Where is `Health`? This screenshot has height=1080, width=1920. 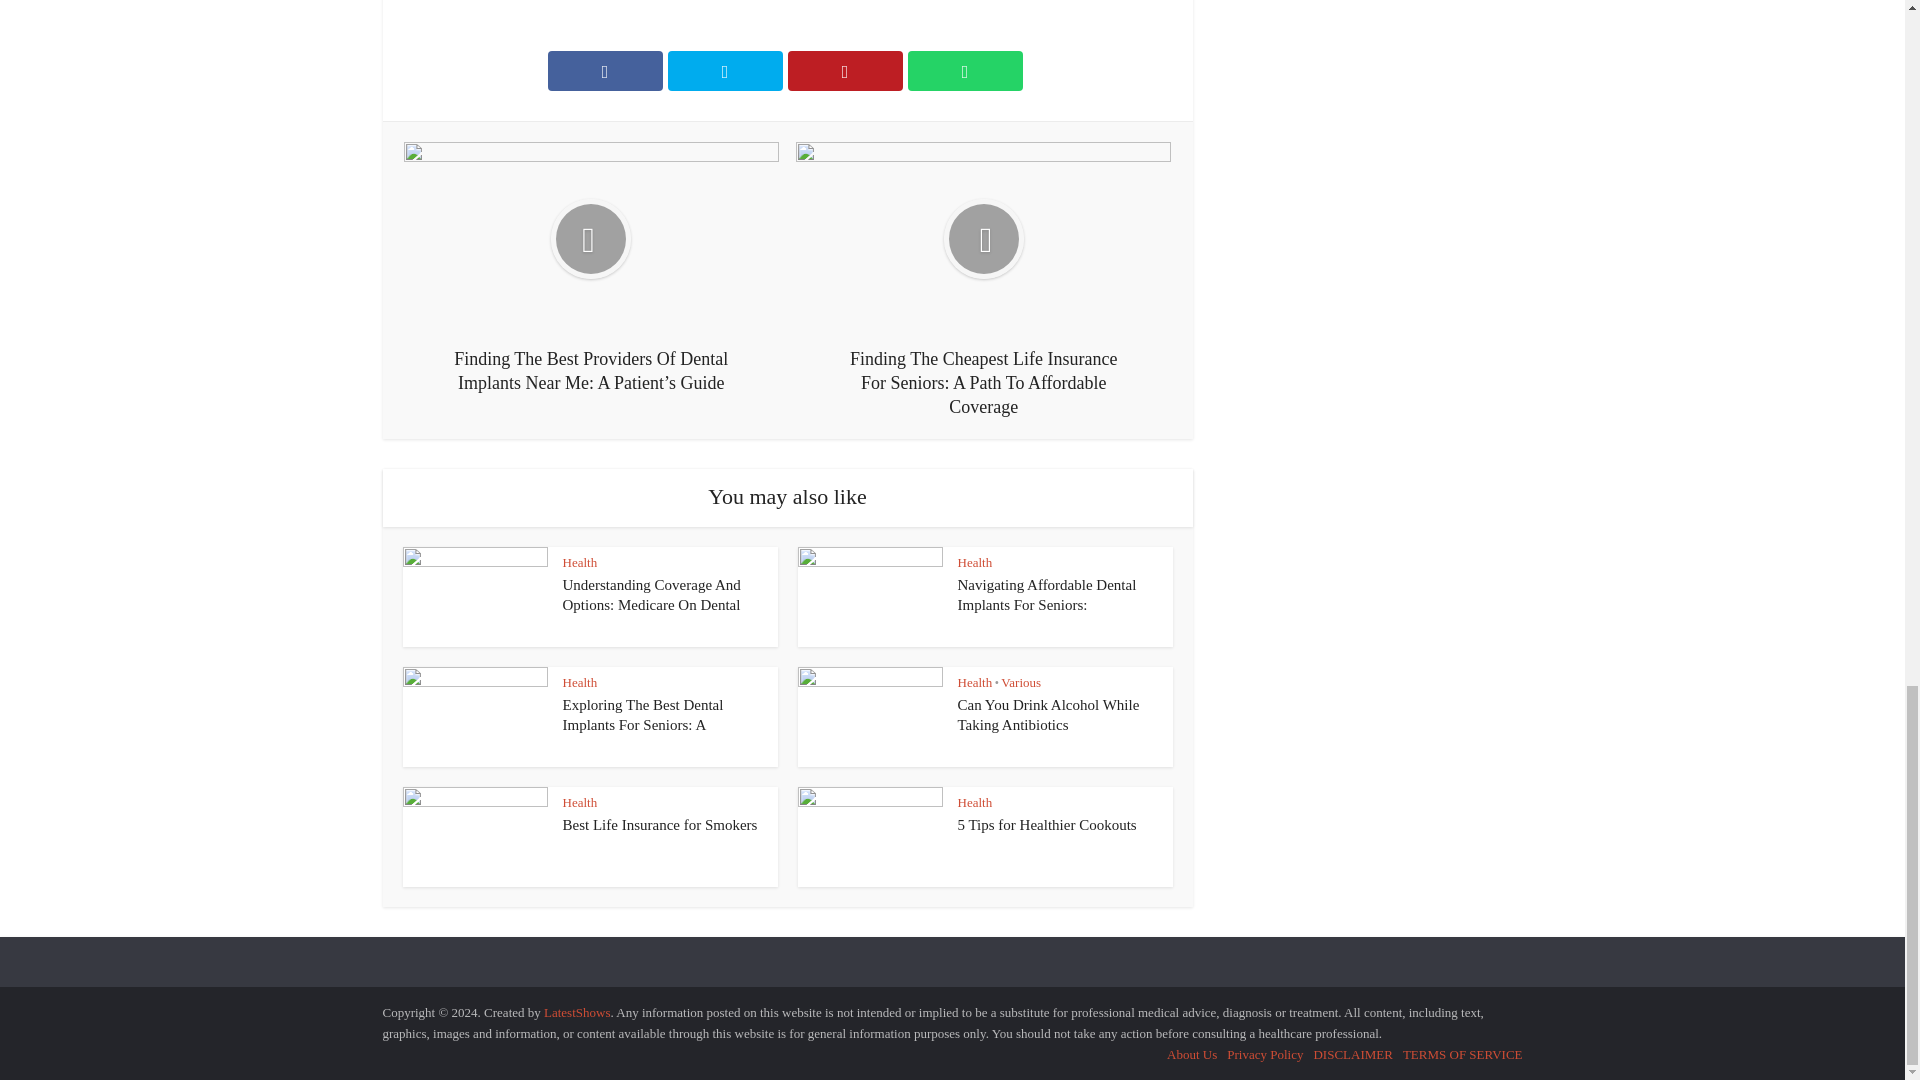 Health is located at coordinates (975, 562).